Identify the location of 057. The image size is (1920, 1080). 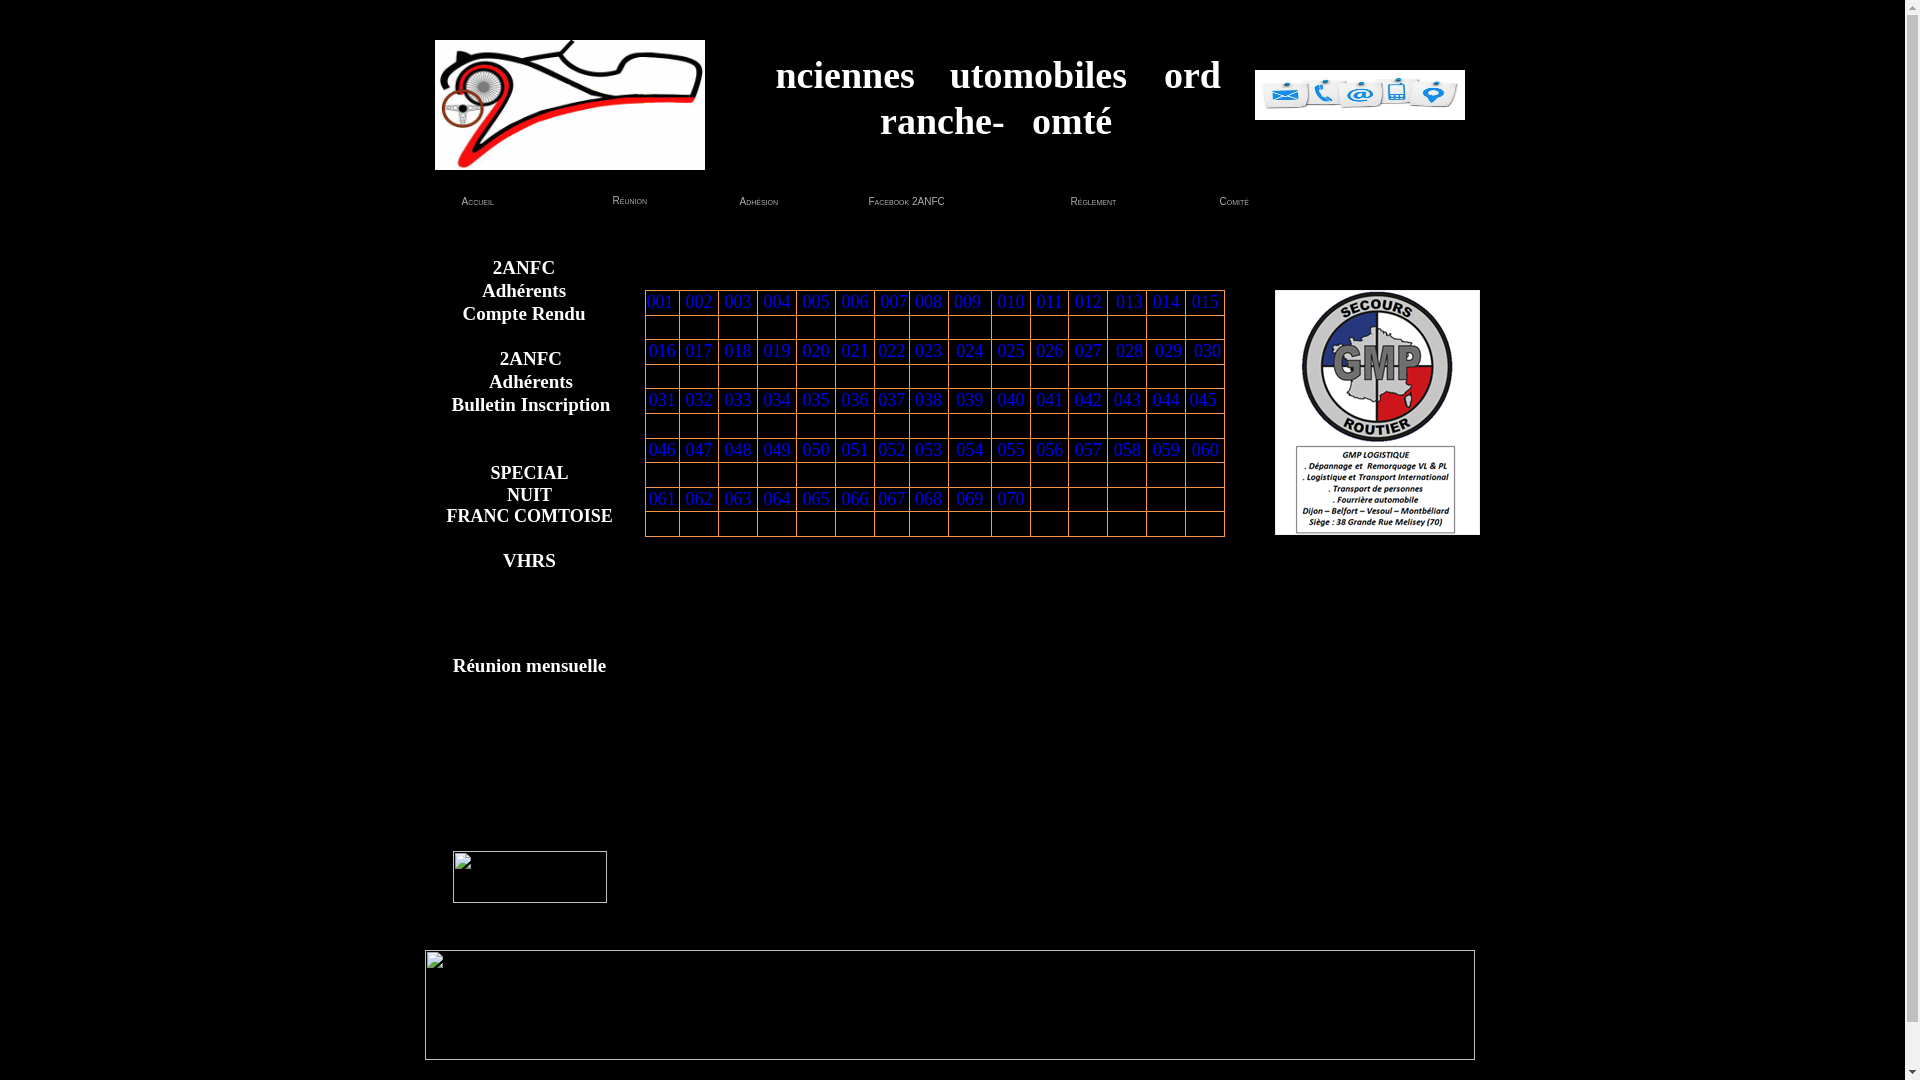
(1088, 450).